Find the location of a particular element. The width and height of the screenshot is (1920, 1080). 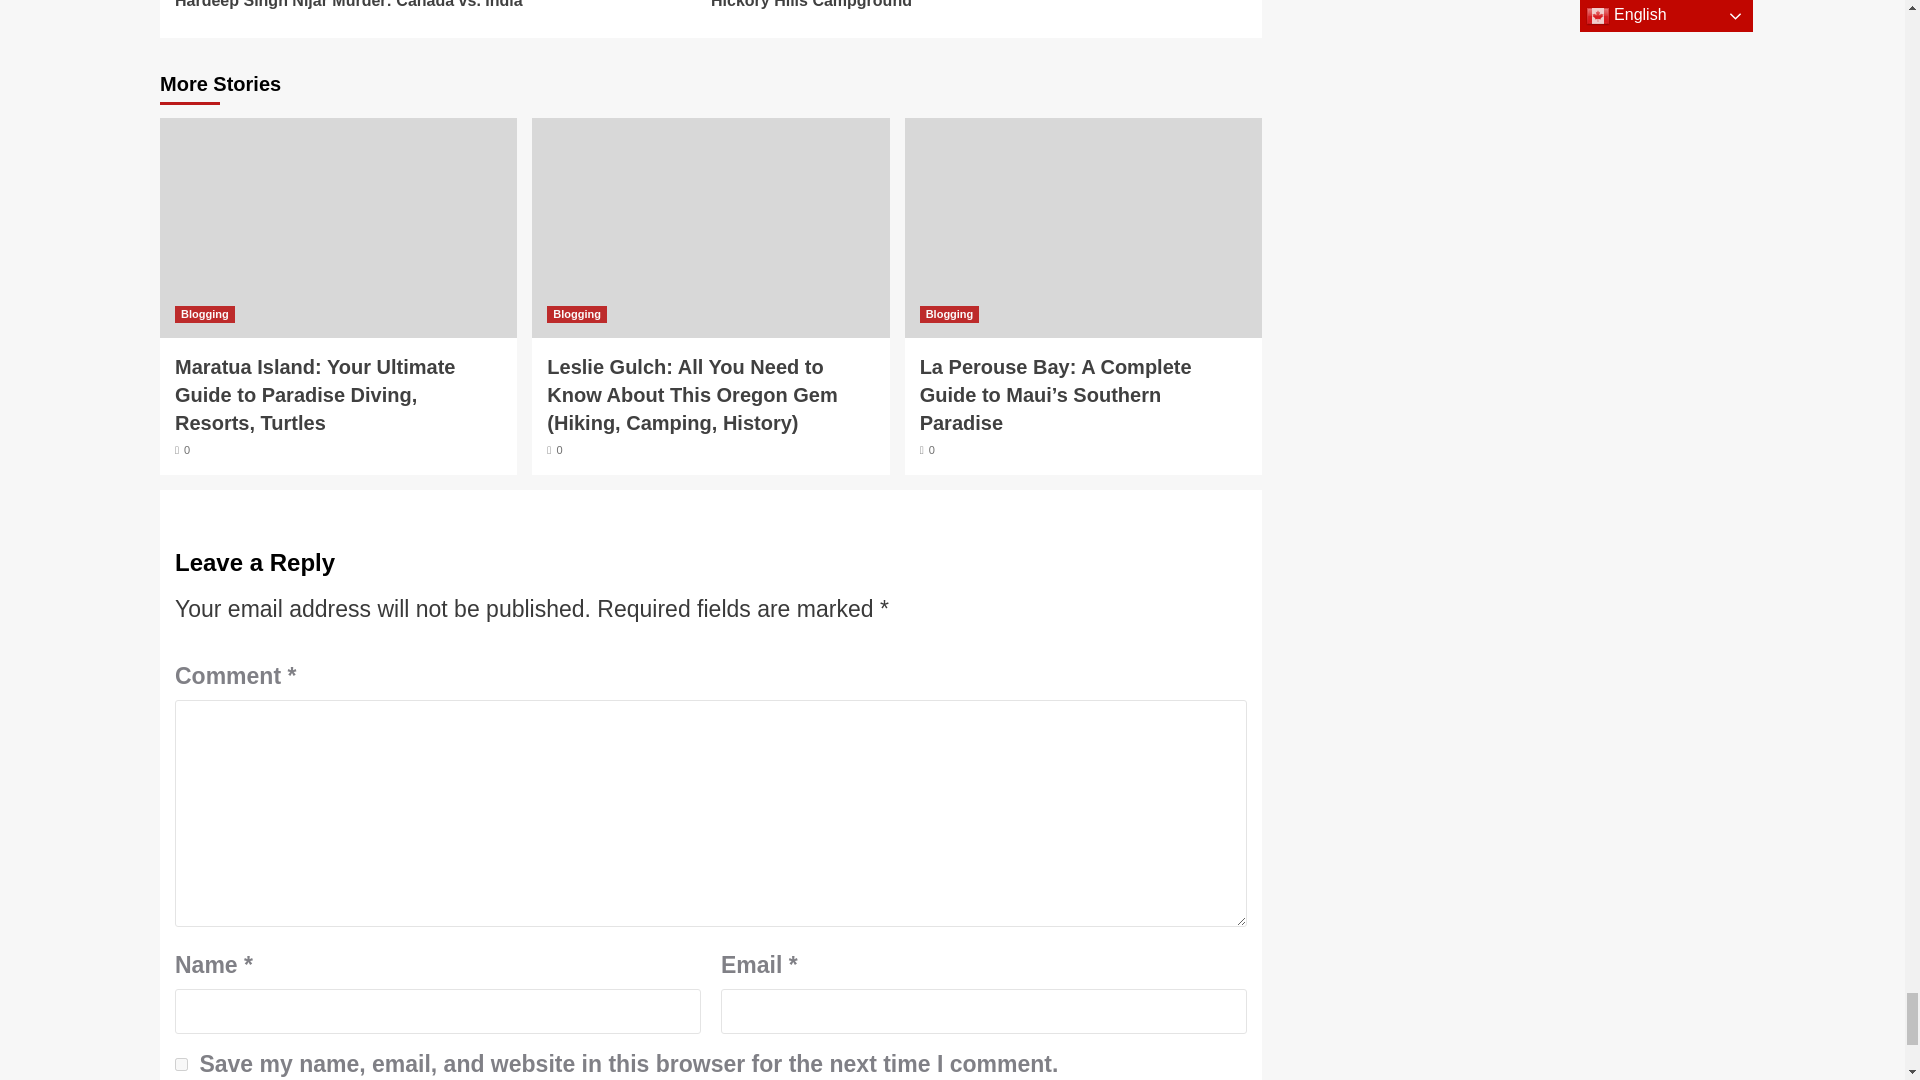

Blogging is located at coordinates (442, 6).